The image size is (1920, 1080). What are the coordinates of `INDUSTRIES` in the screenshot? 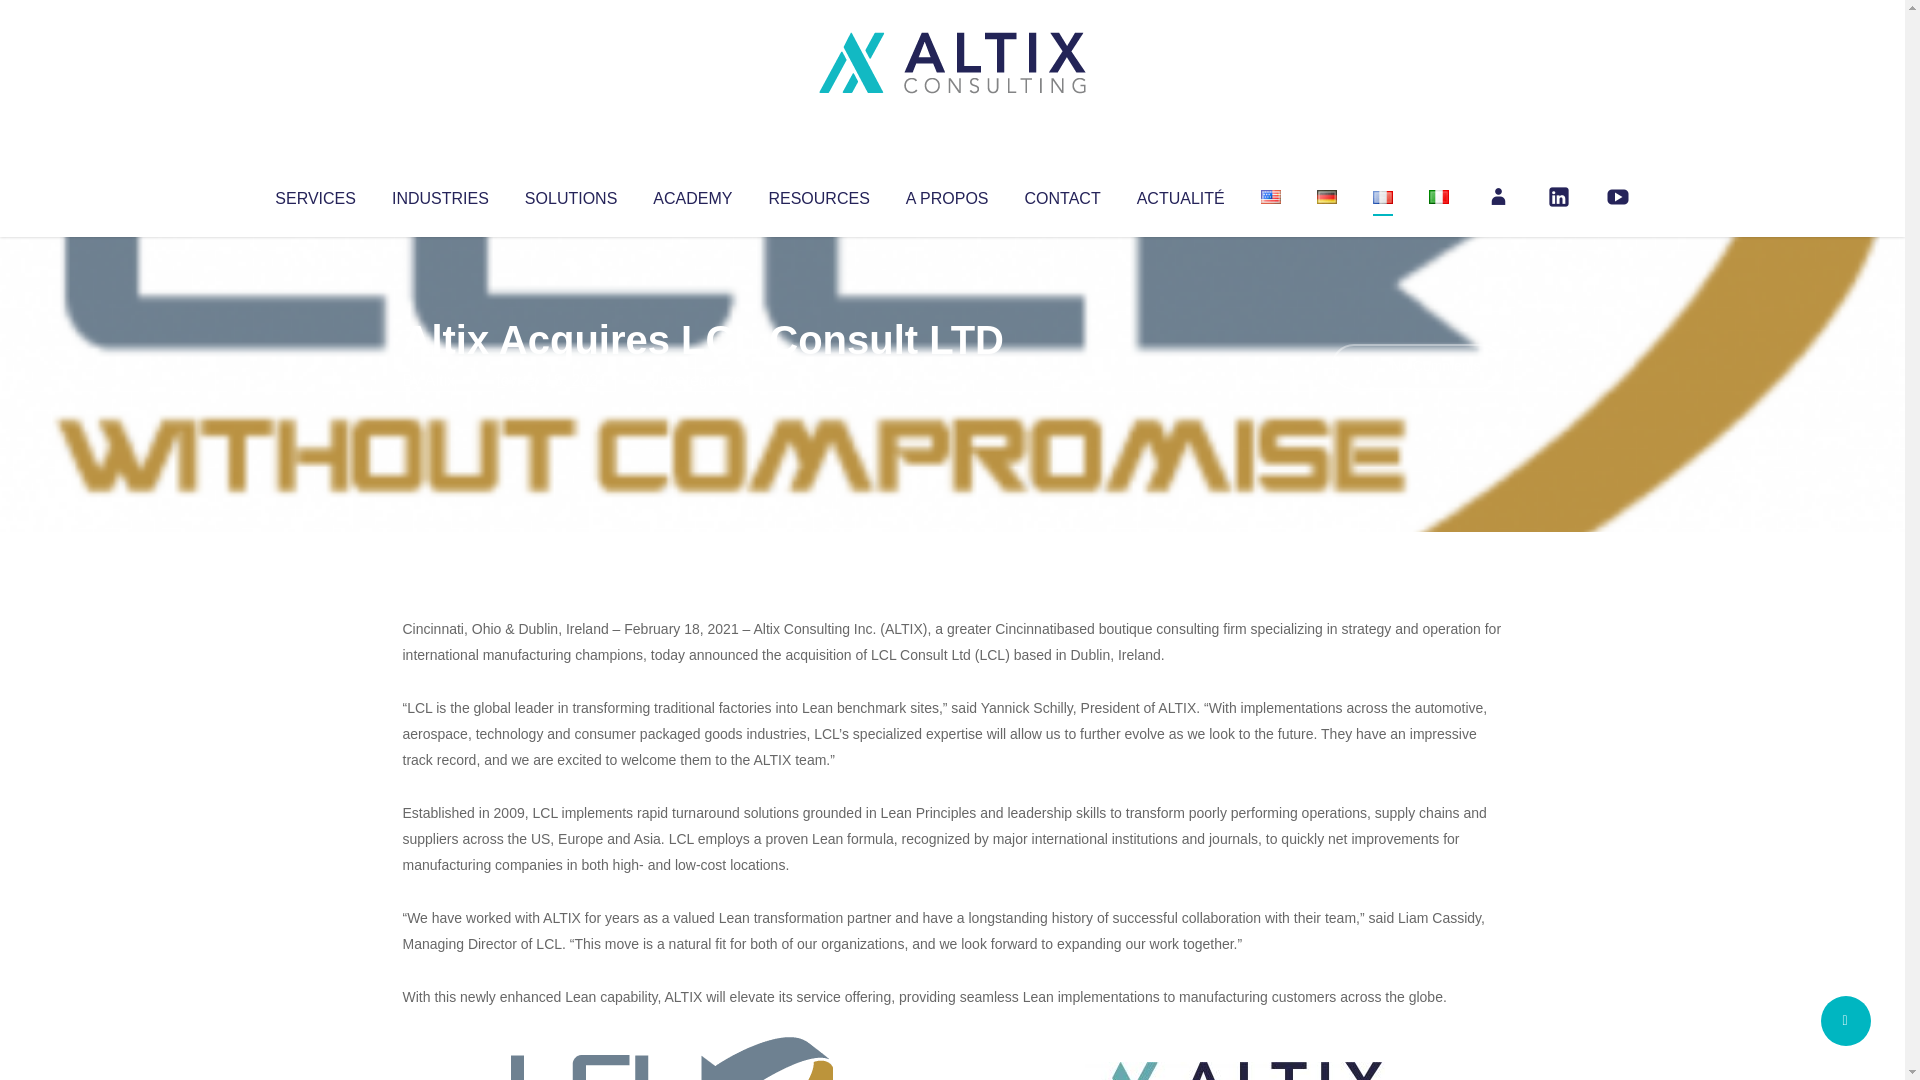 It's located at (440, 194).